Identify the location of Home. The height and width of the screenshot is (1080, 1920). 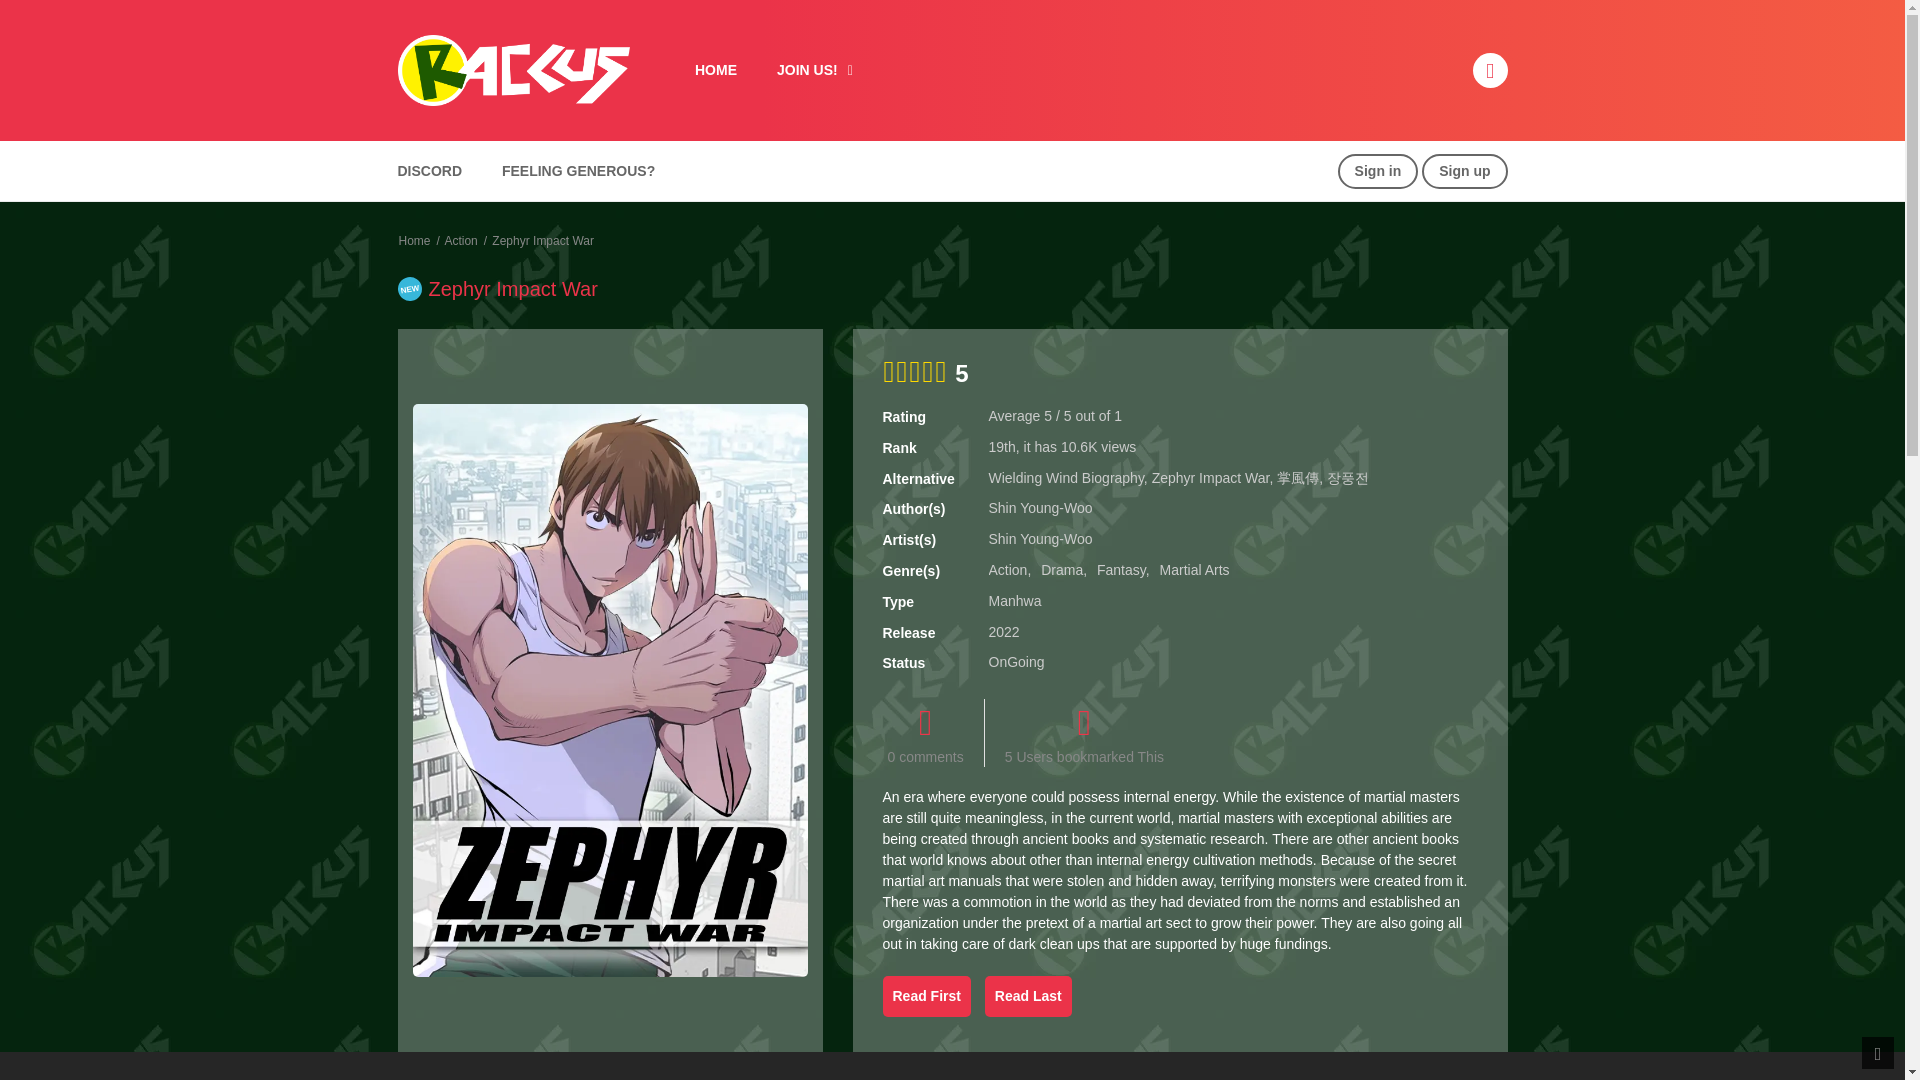
(414, 241).